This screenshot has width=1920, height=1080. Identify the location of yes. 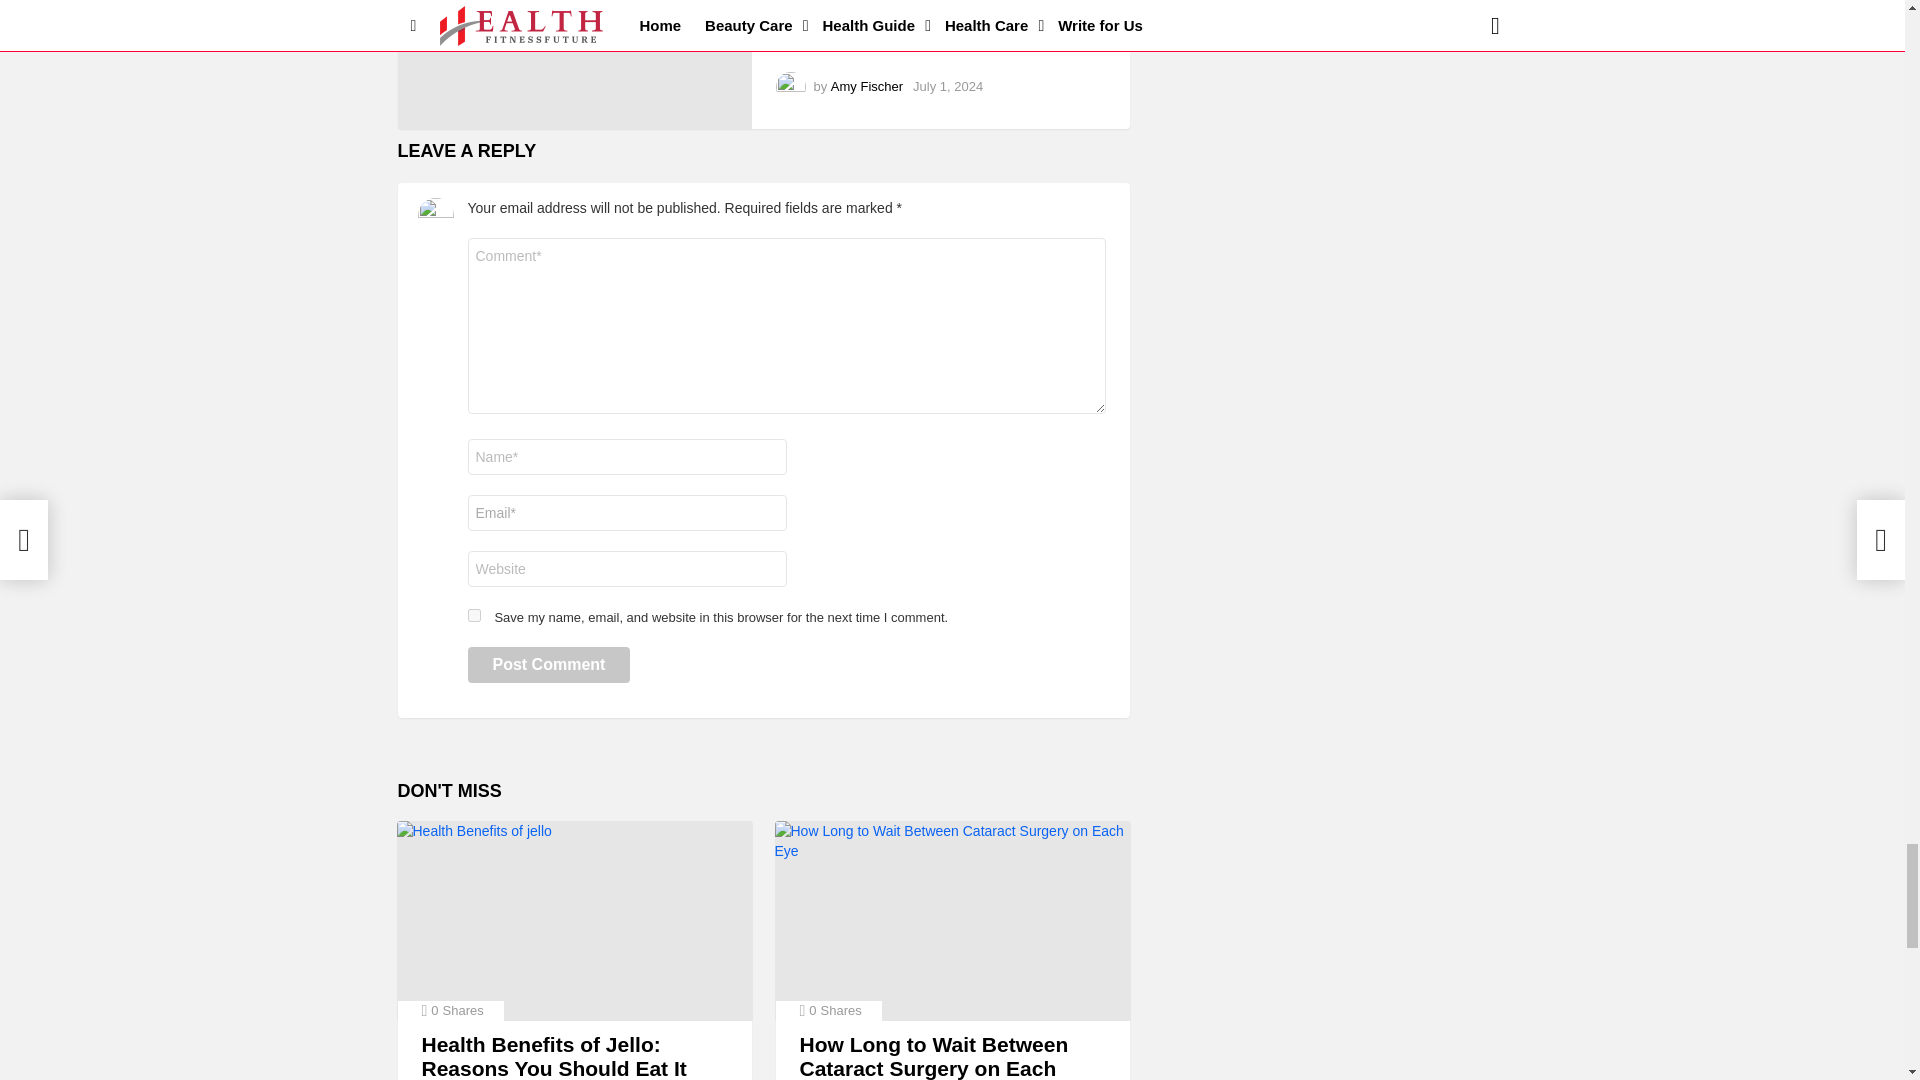
(474, 616).